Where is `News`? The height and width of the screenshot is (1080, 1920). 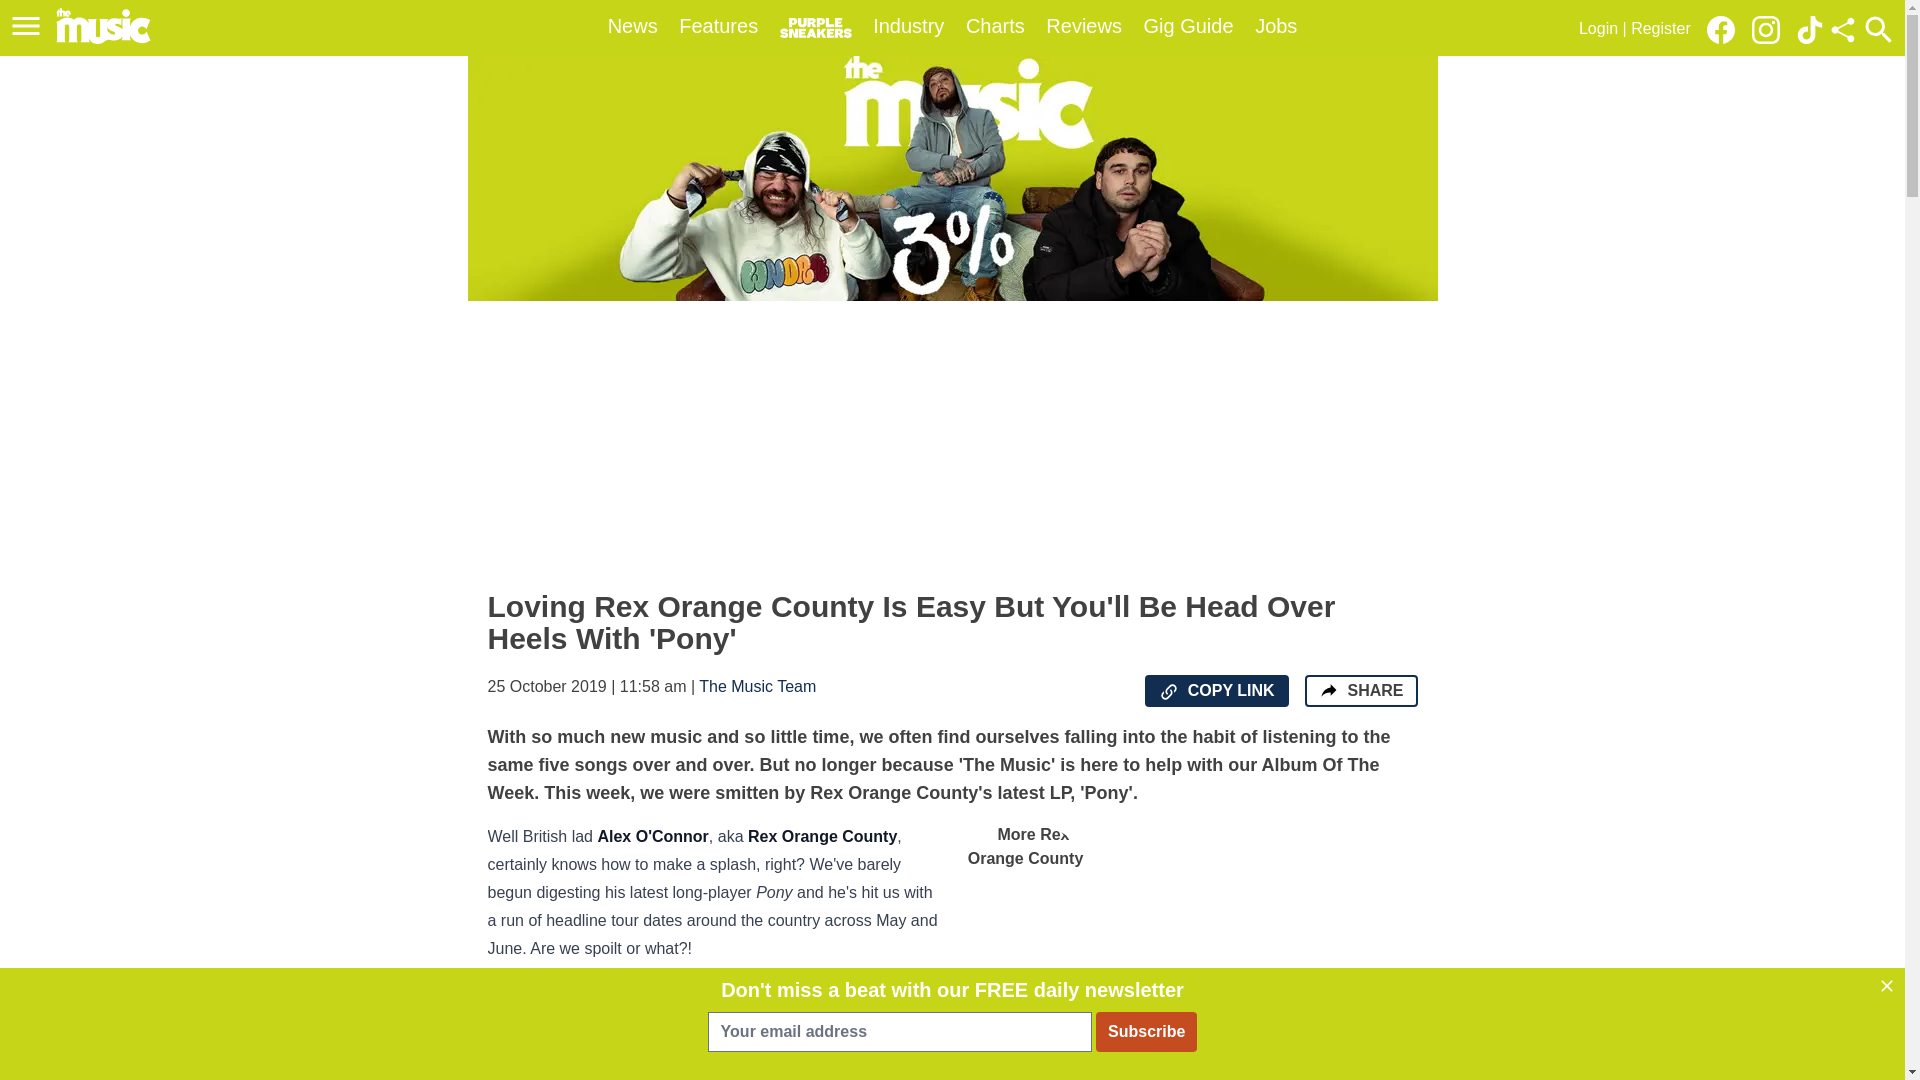 News is located at coordinates (633, 26).